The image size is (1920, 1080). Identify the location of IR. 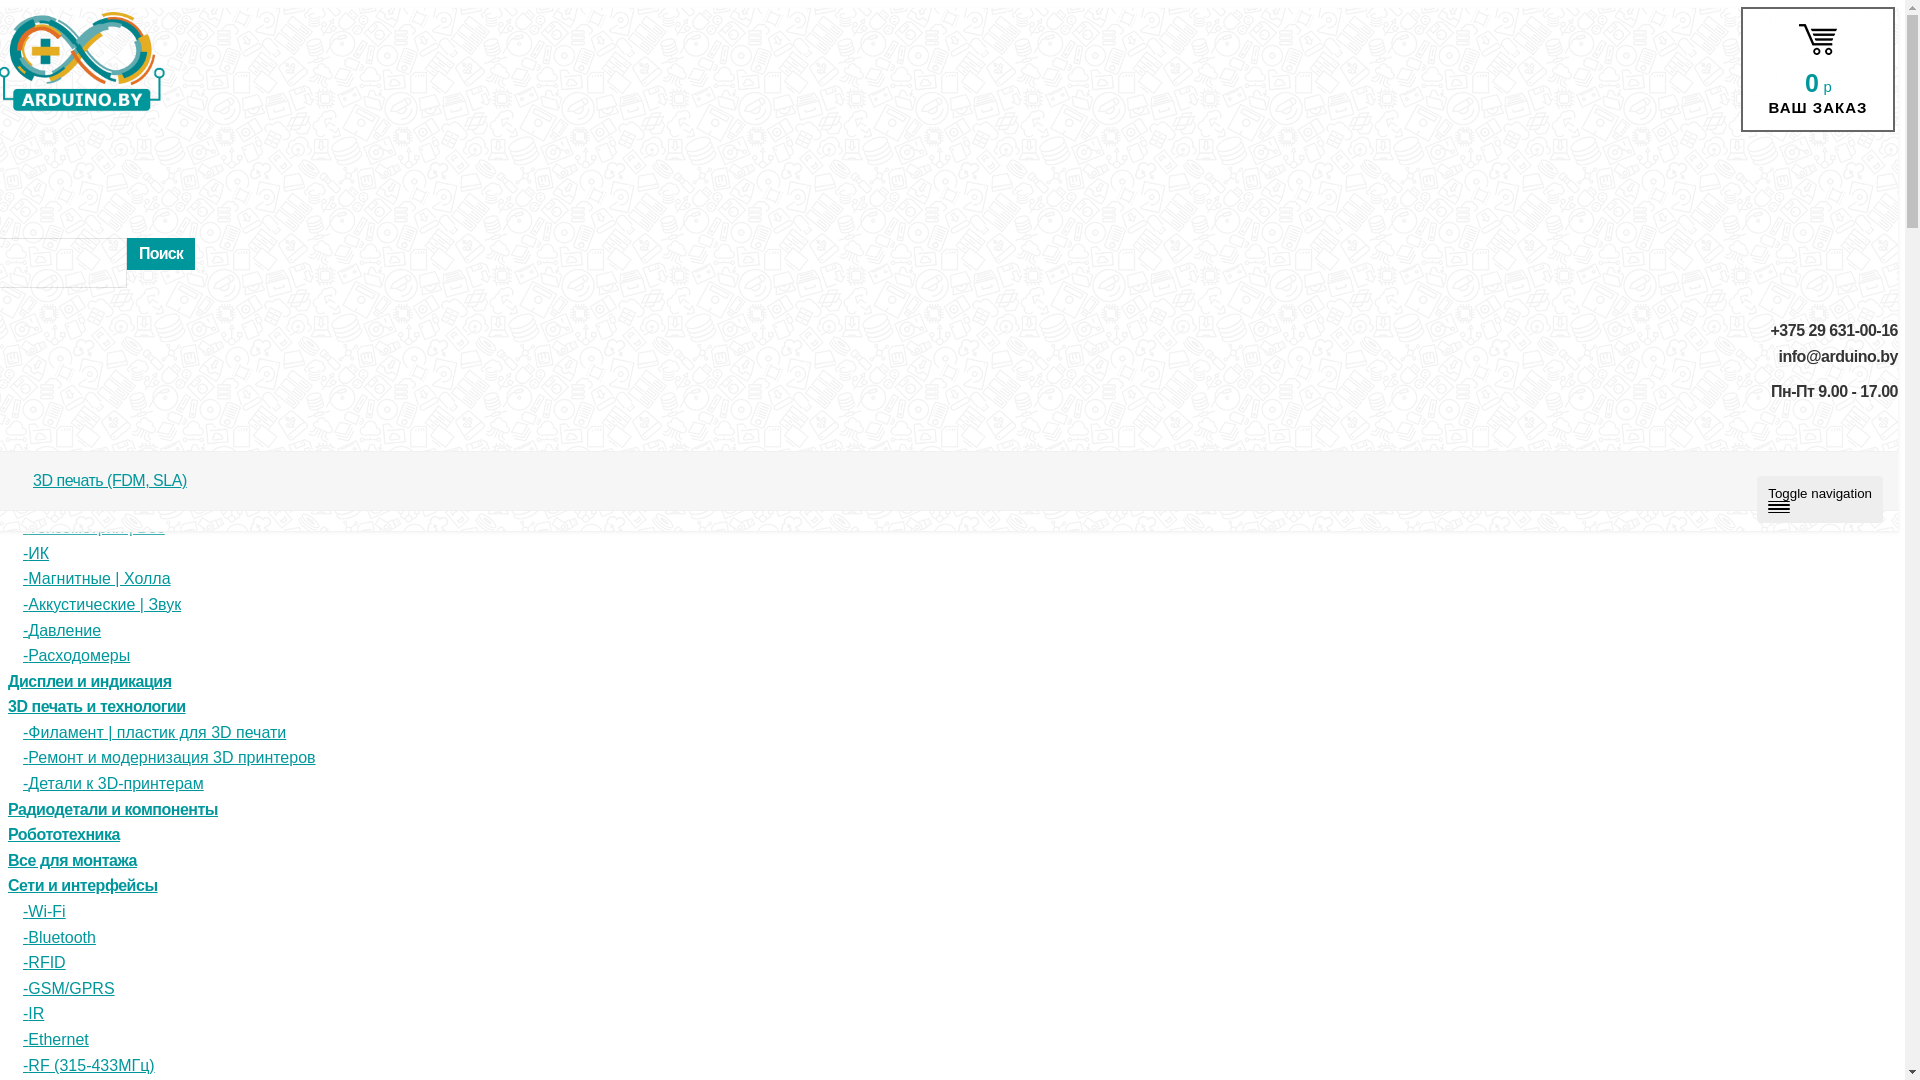
(34, 1014).